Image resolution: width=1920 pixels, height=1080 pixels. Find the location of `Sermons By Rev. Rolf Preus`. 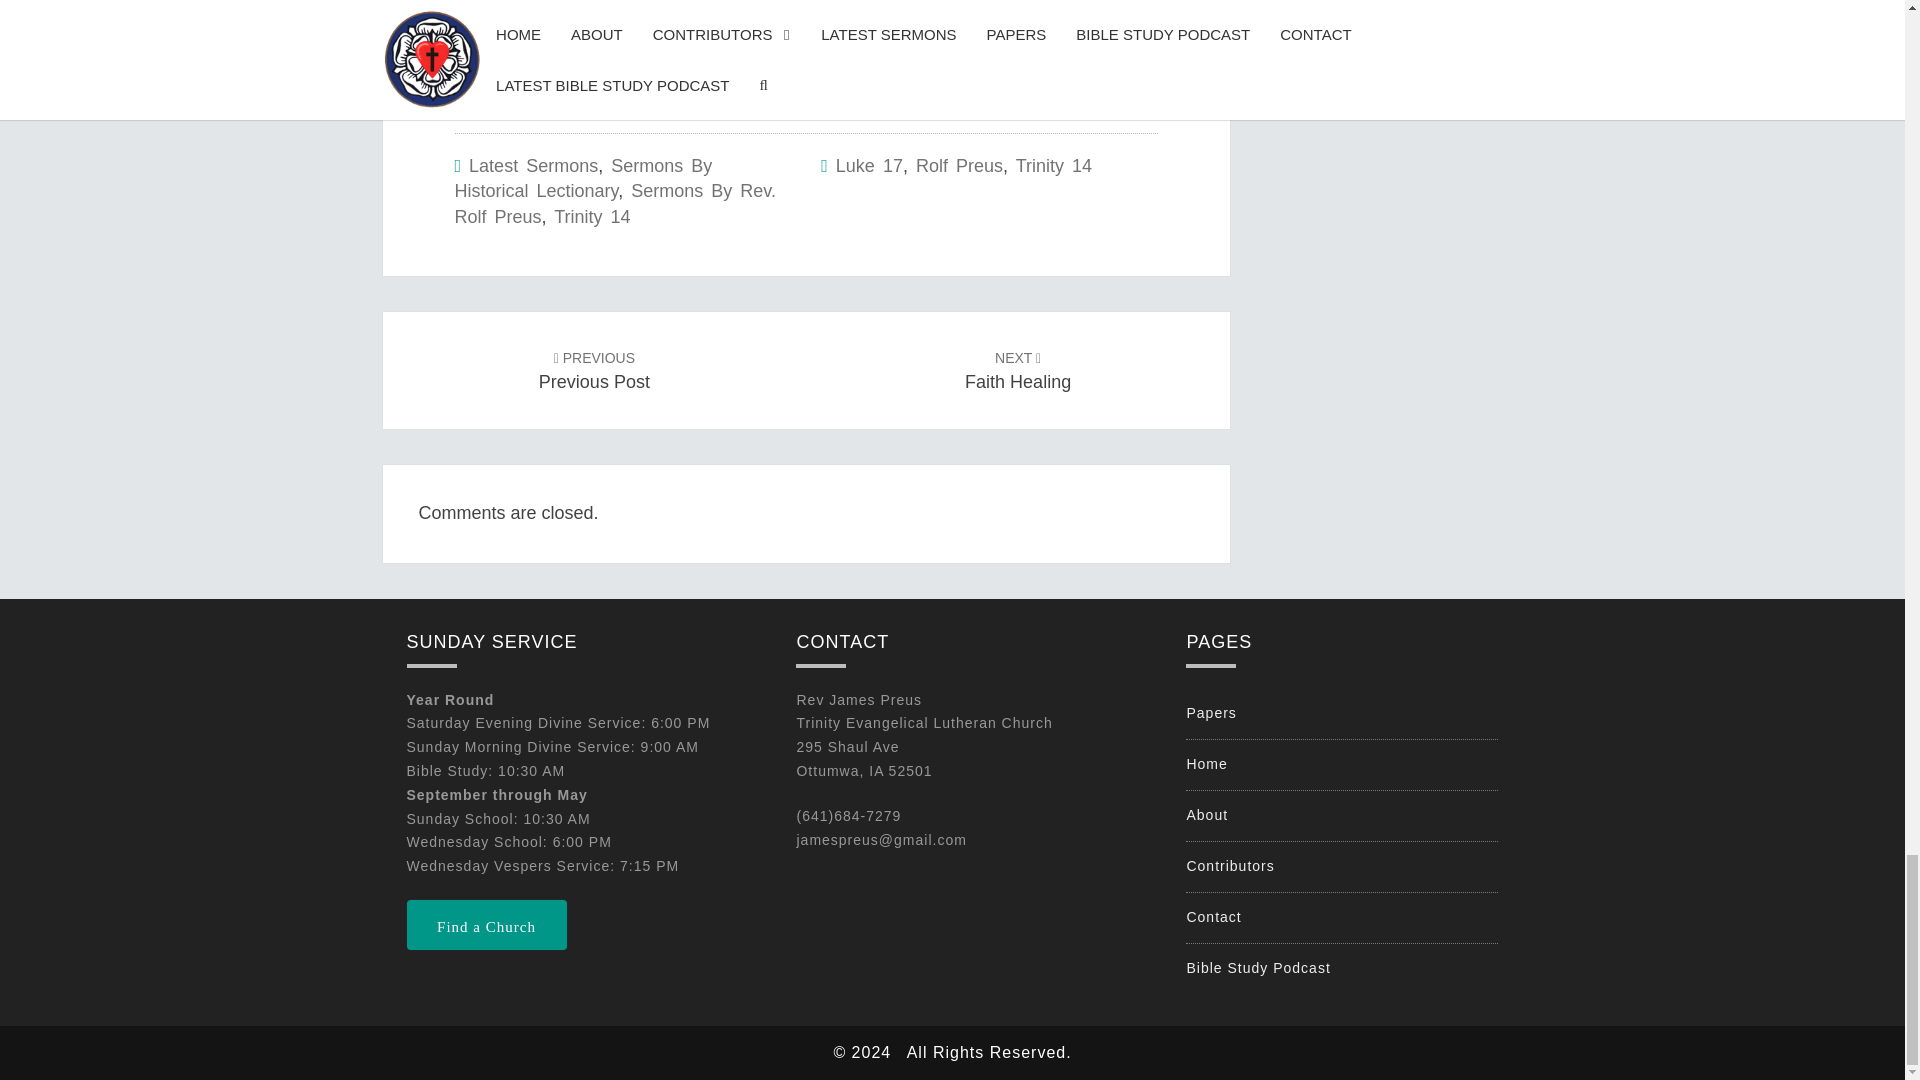

Sermons By Rev. Rolf Preus is located at coordinates (614, 204).